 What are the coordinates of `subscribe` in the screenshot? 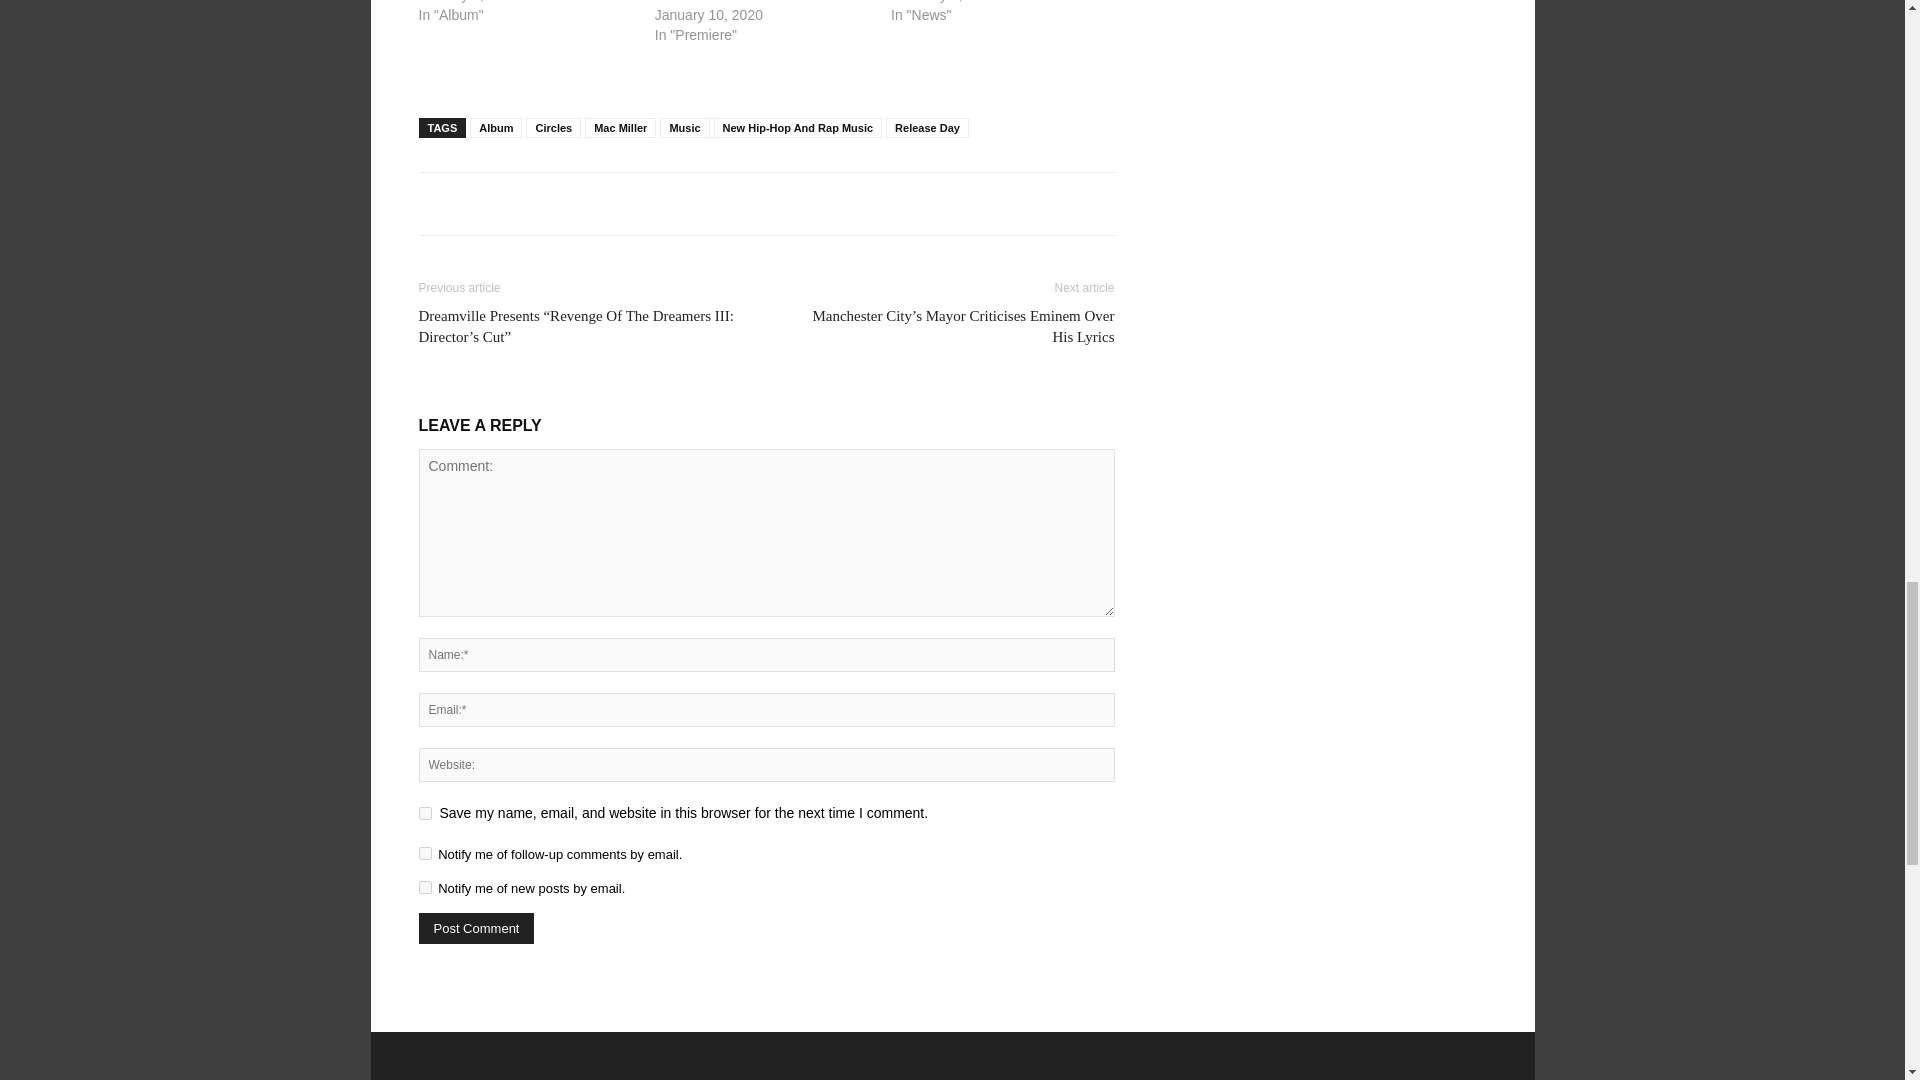 It's located at (424, 888).